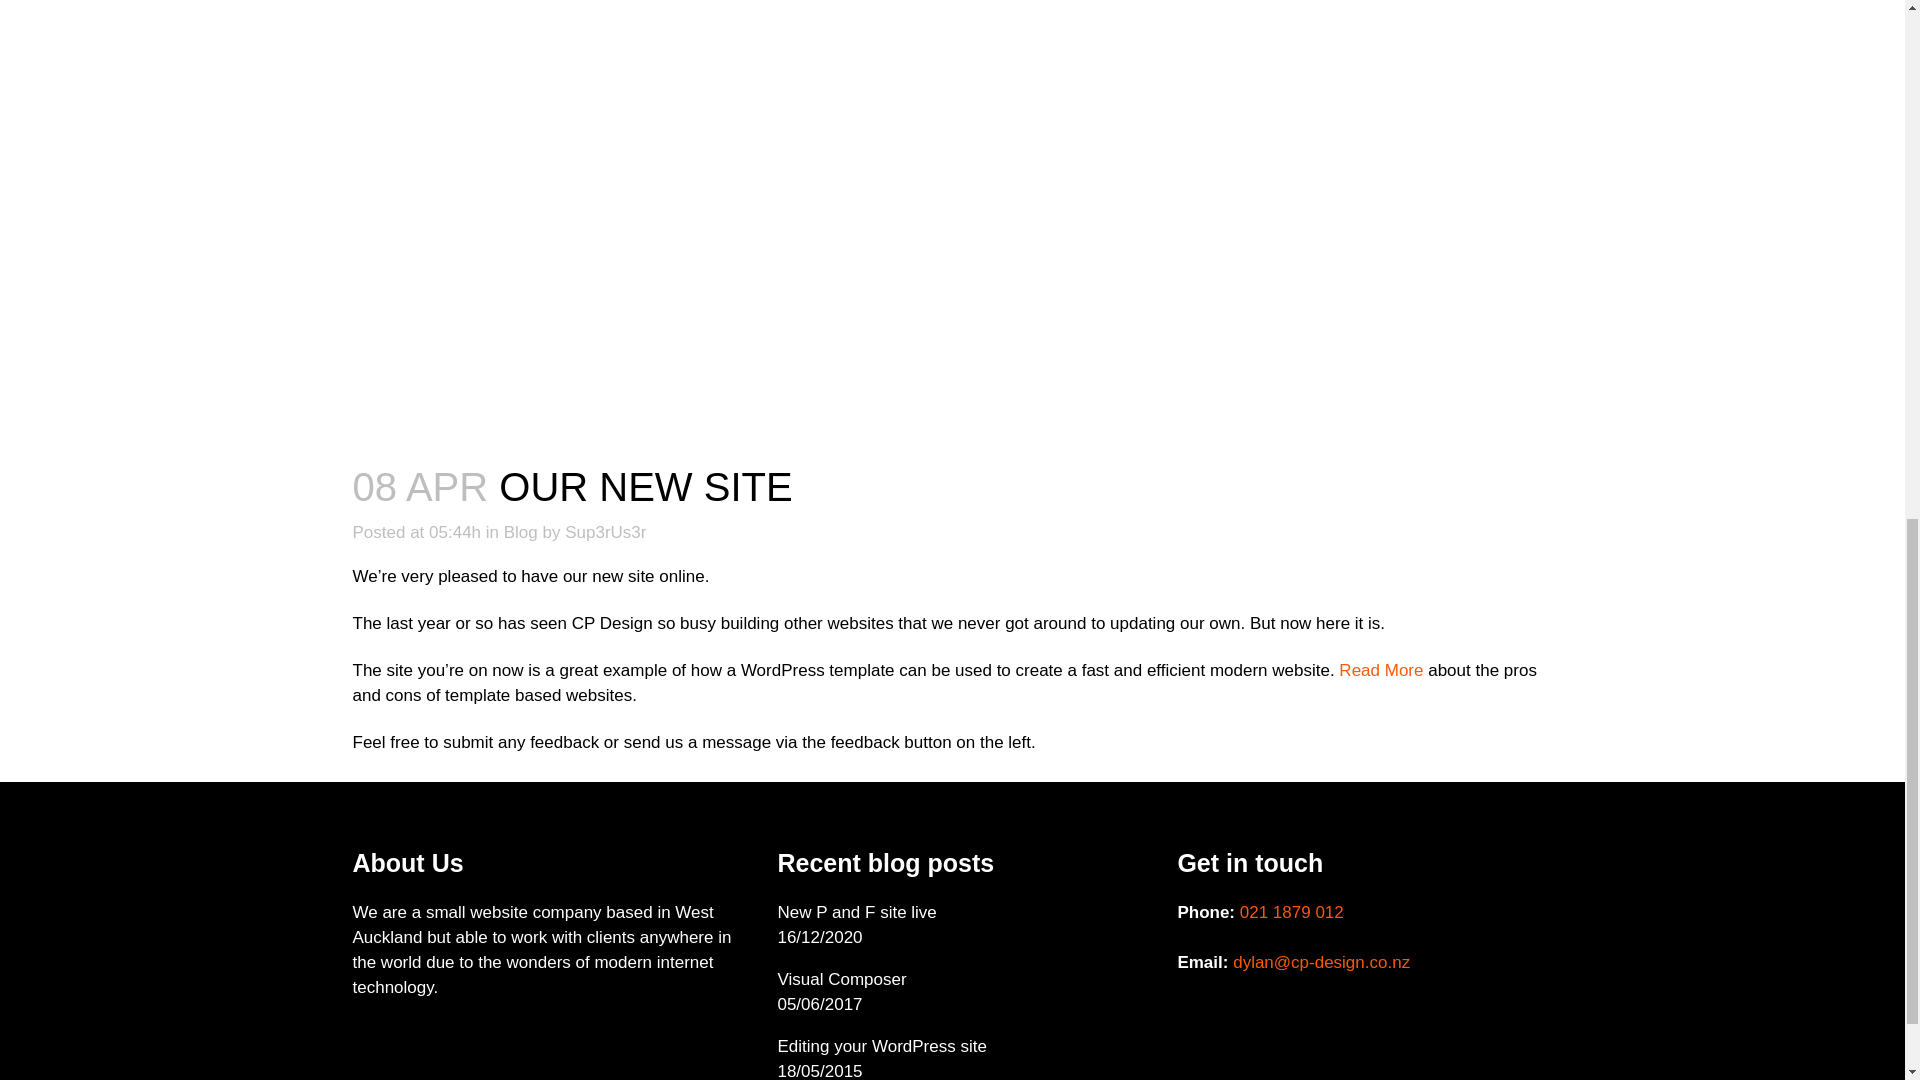 Image resolution: width=1920 pixels, height=1080 pixels. What do you see at coordinates (962, 979) in the screenshot?
I see `Visual Composer` at bounding box center [962, 979].